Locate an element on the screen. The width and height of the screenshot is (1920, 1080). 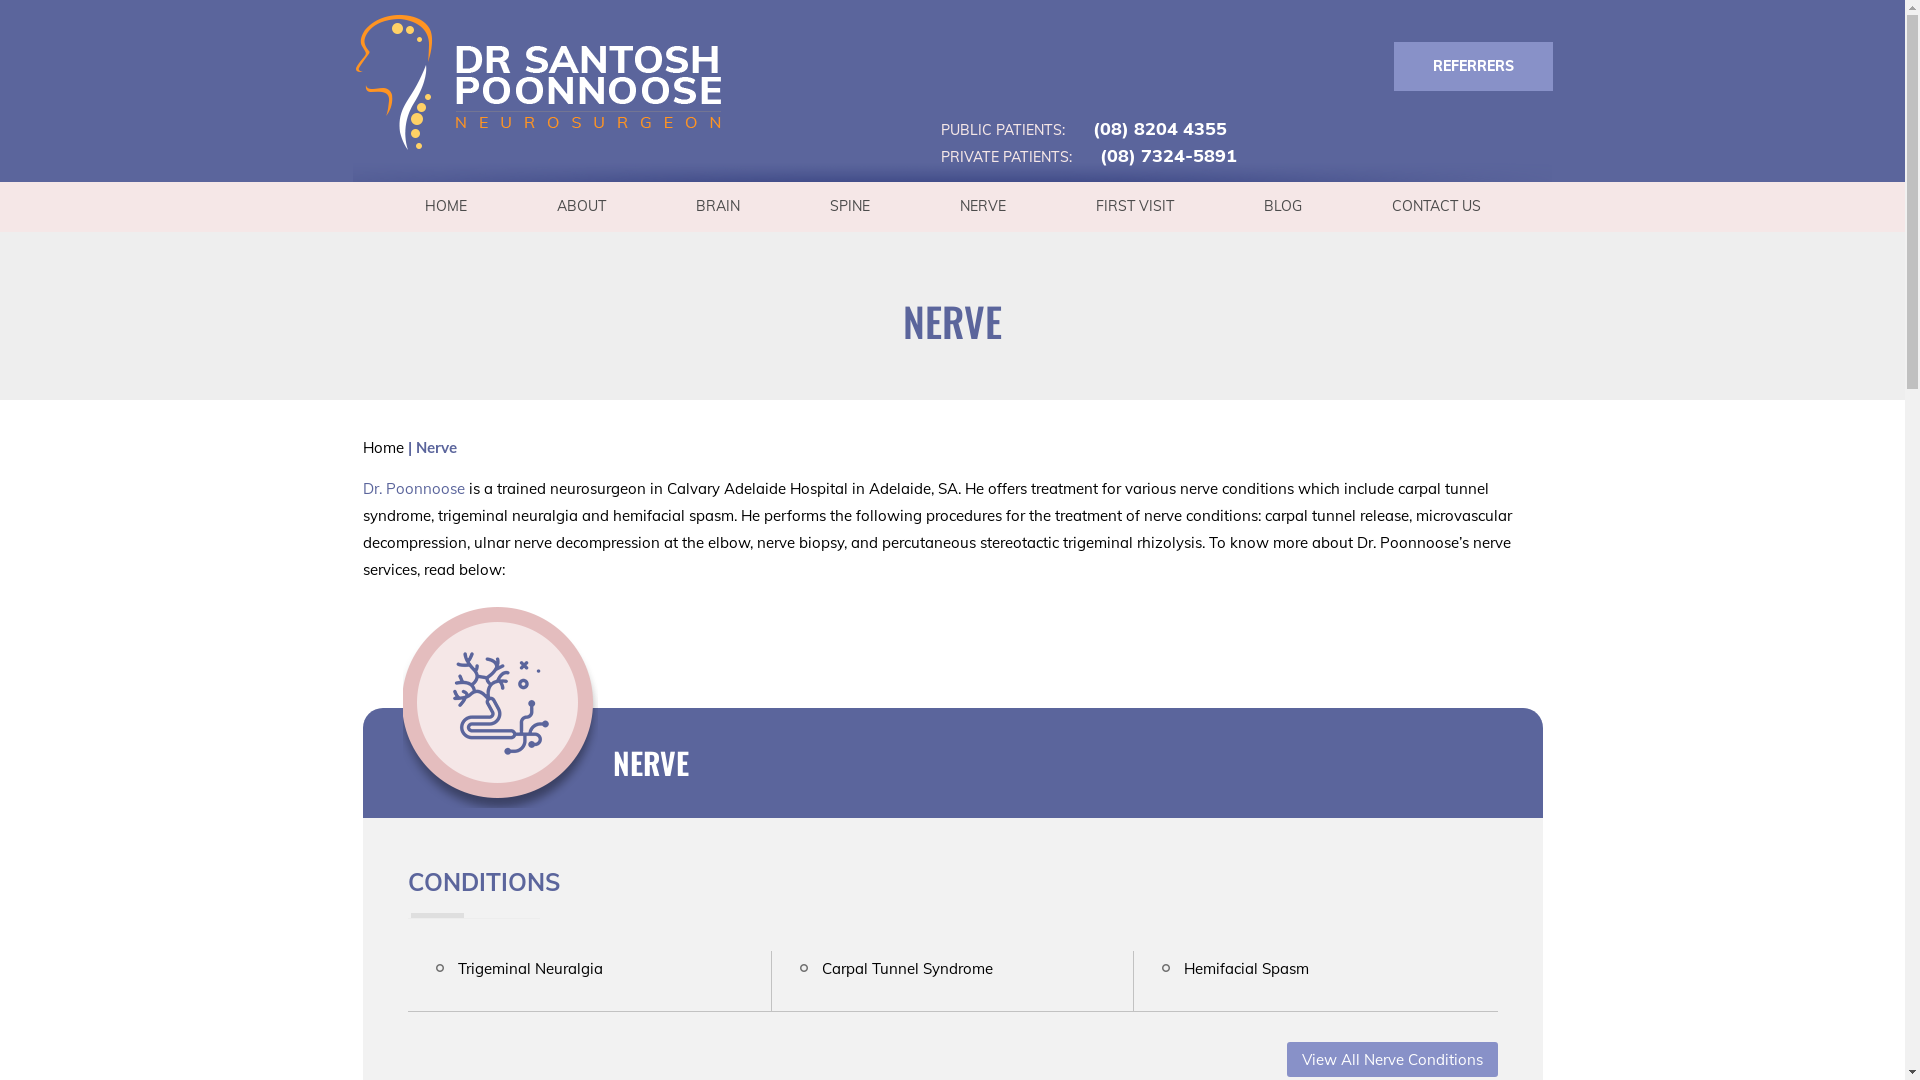
(08) 7324-5891 is located at coordinates (1156, 156).